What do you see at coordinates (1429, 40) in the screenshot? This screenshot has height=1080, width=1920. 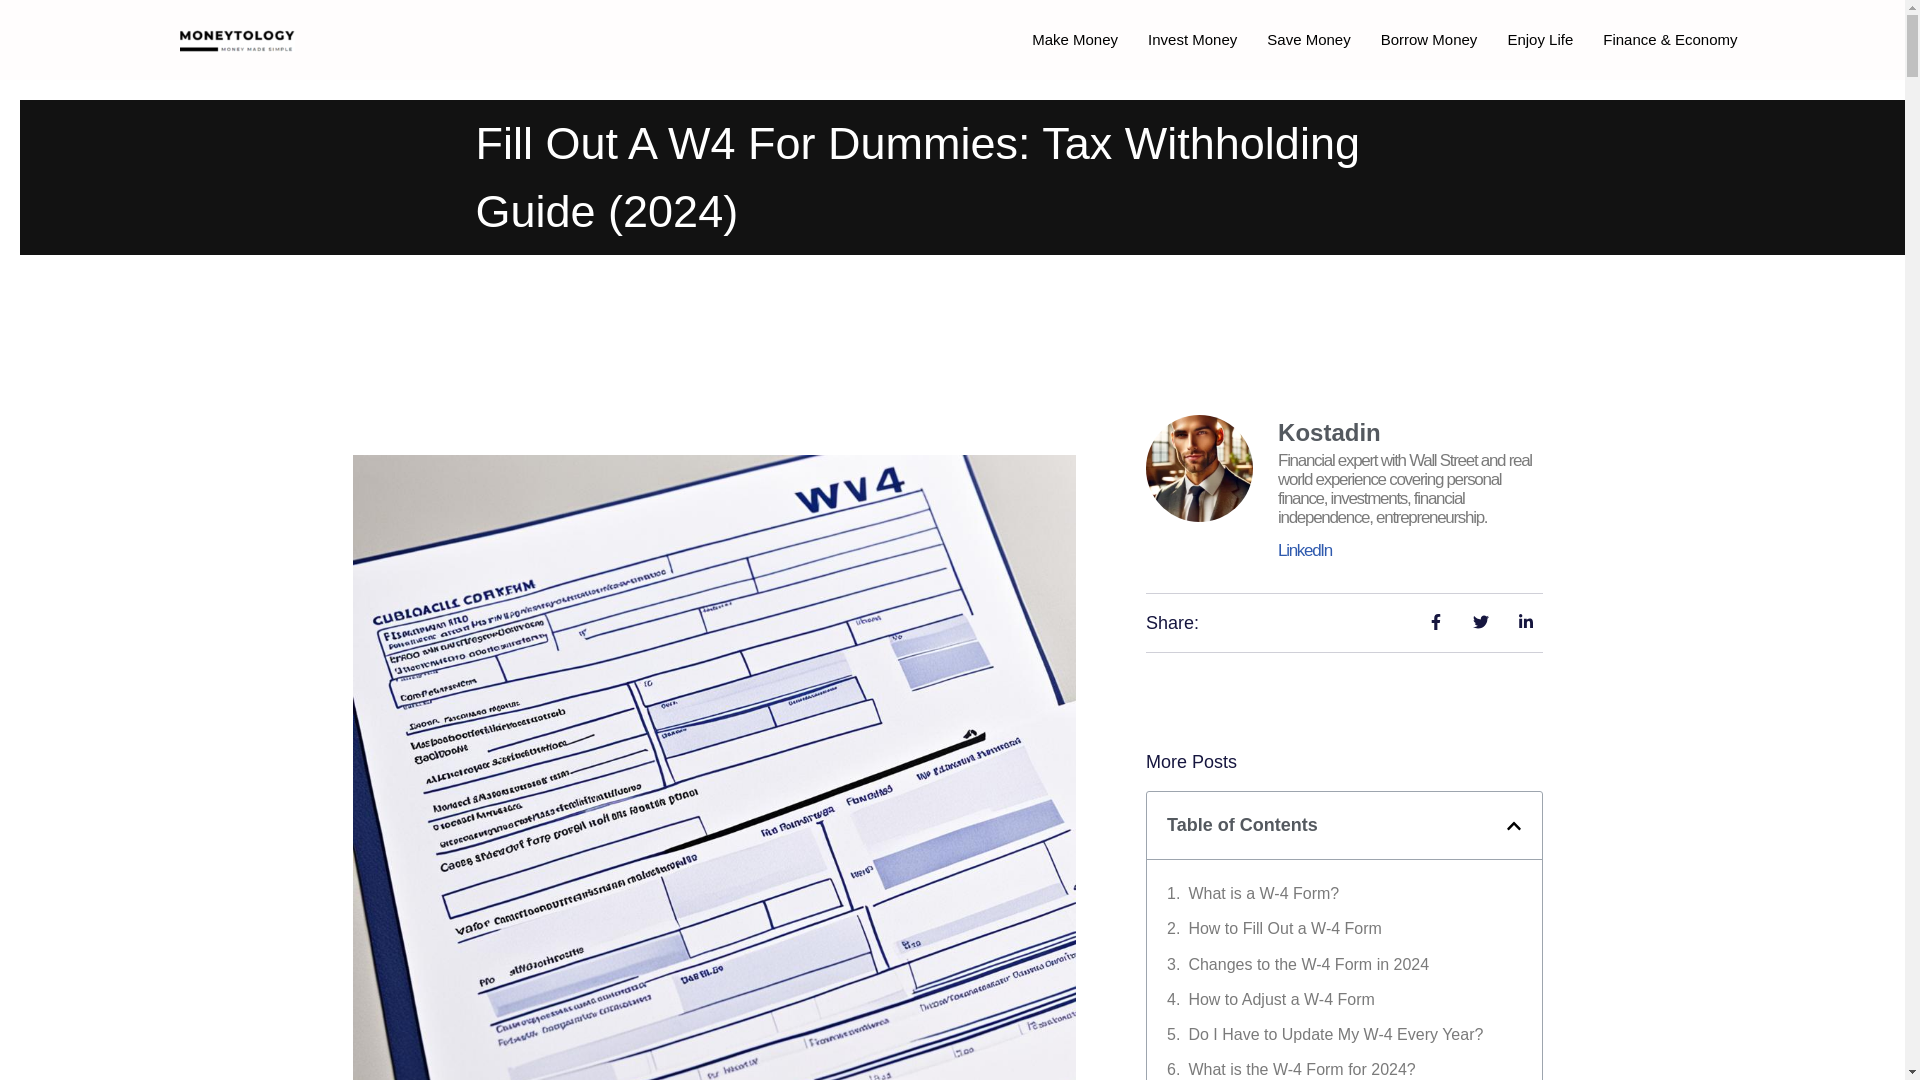 I see `Borrow Money` at bounding box center [1429, 40].